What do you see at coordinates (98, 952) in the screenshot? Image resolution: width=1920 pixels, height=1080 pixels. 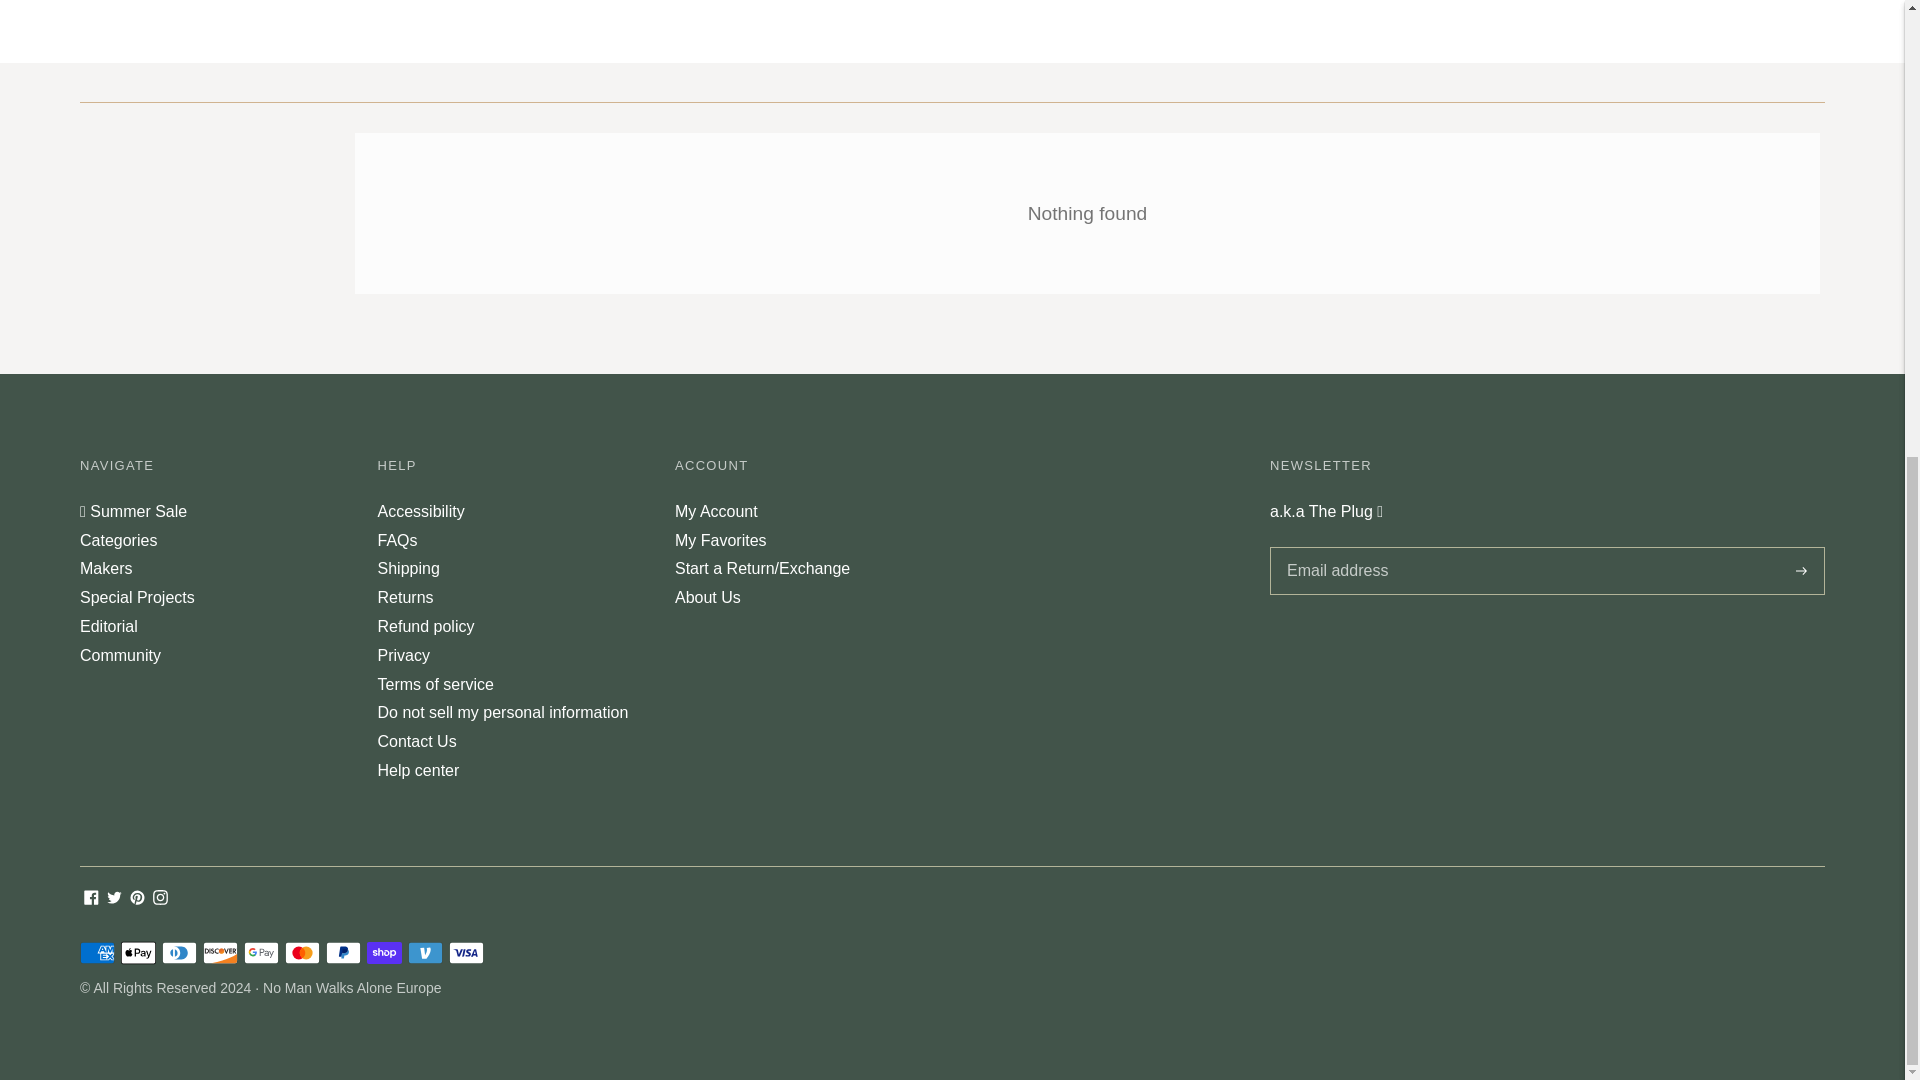 I see `American Express` at bounding box center [98, 952].